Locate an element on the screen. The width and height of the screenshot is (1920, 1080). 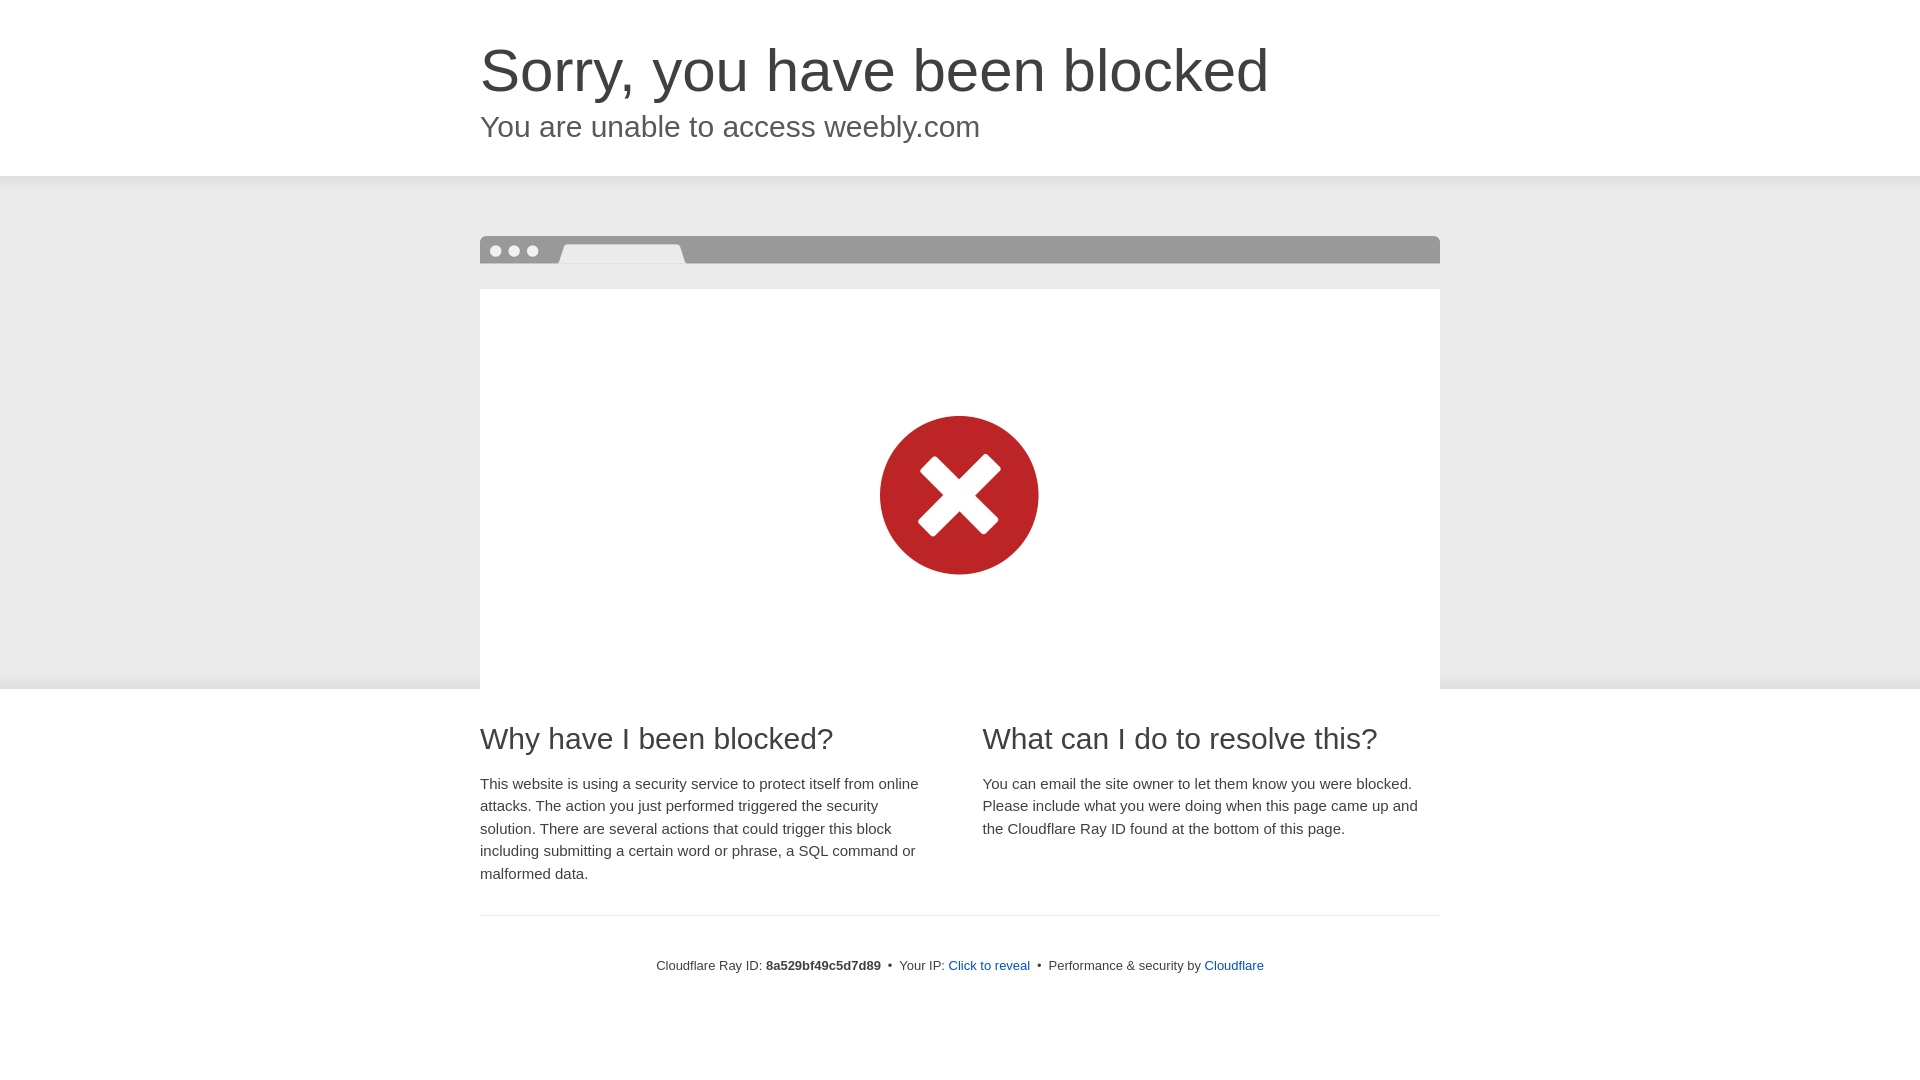
Click to reveal is located at coordinates (990, 966).